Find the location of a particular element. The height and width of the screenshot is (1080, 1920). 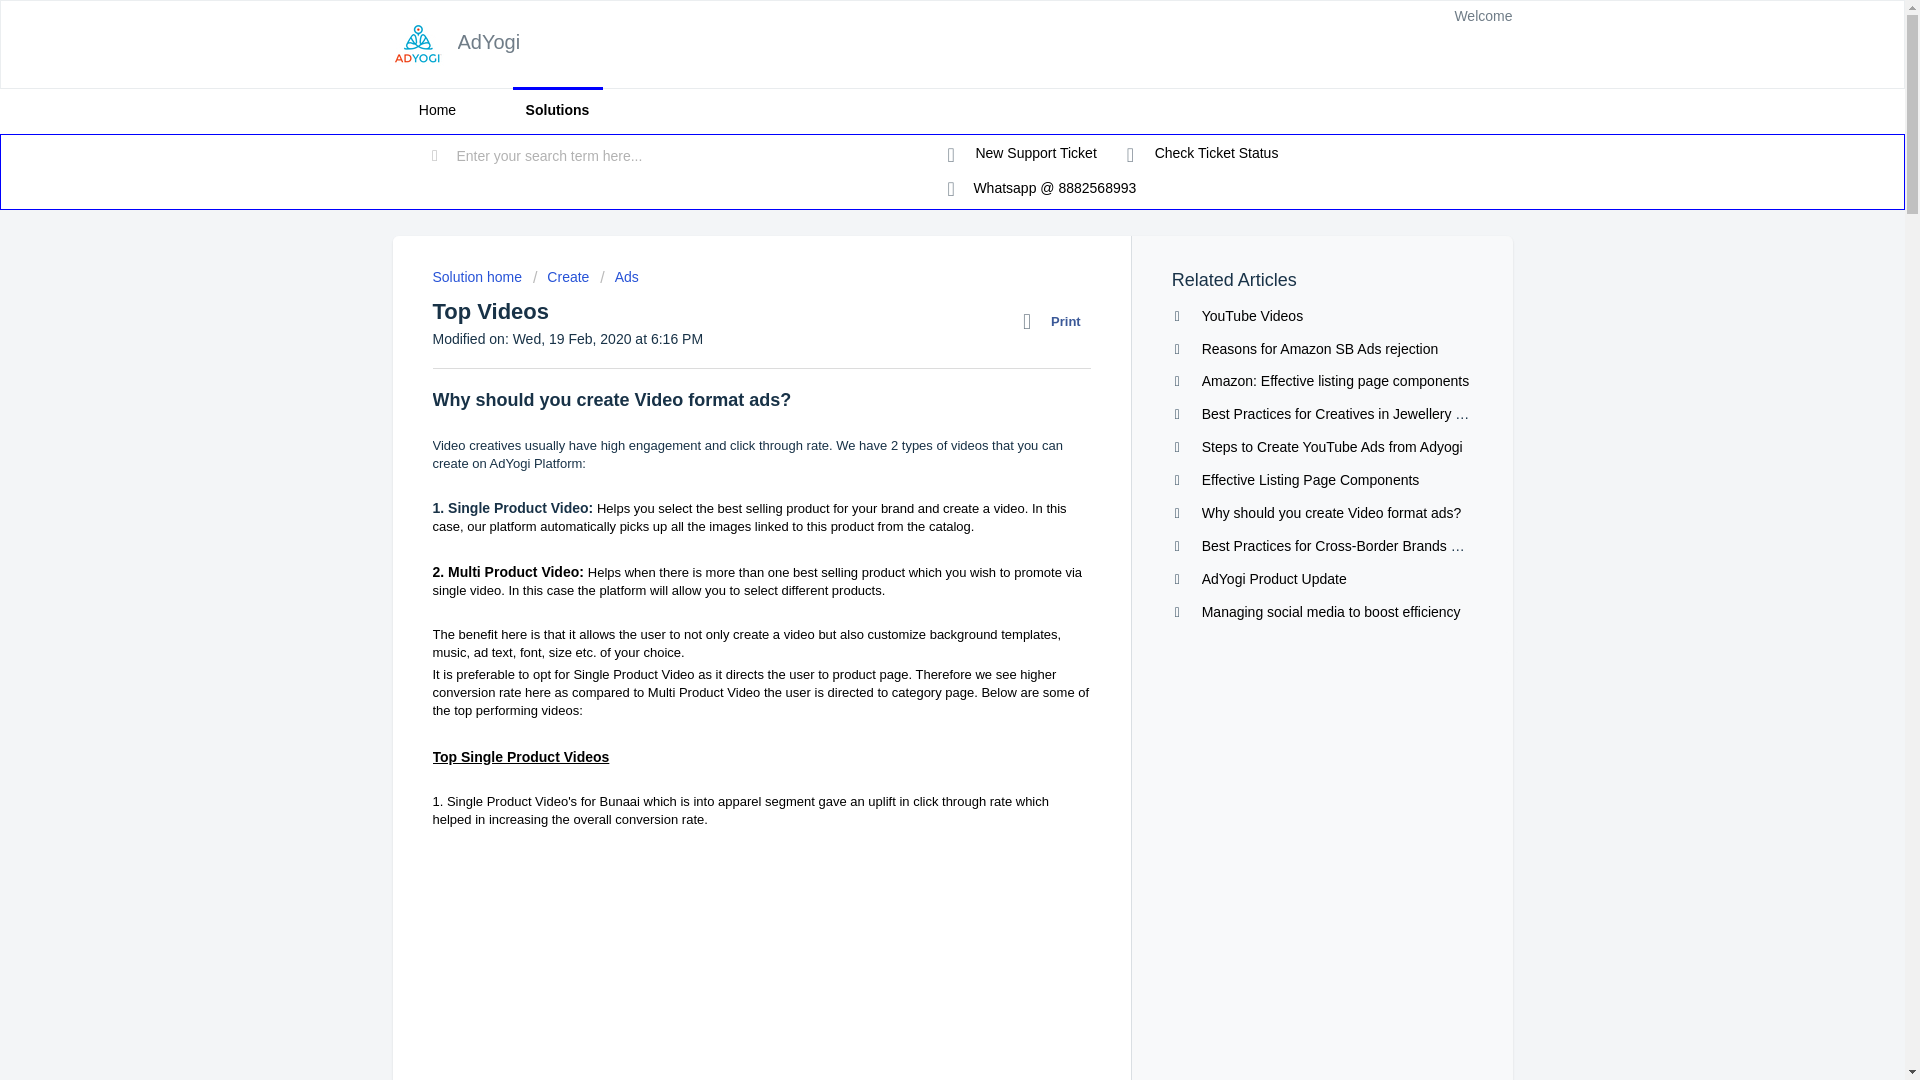

Check ticket status is located at coordinates (1202, 154).